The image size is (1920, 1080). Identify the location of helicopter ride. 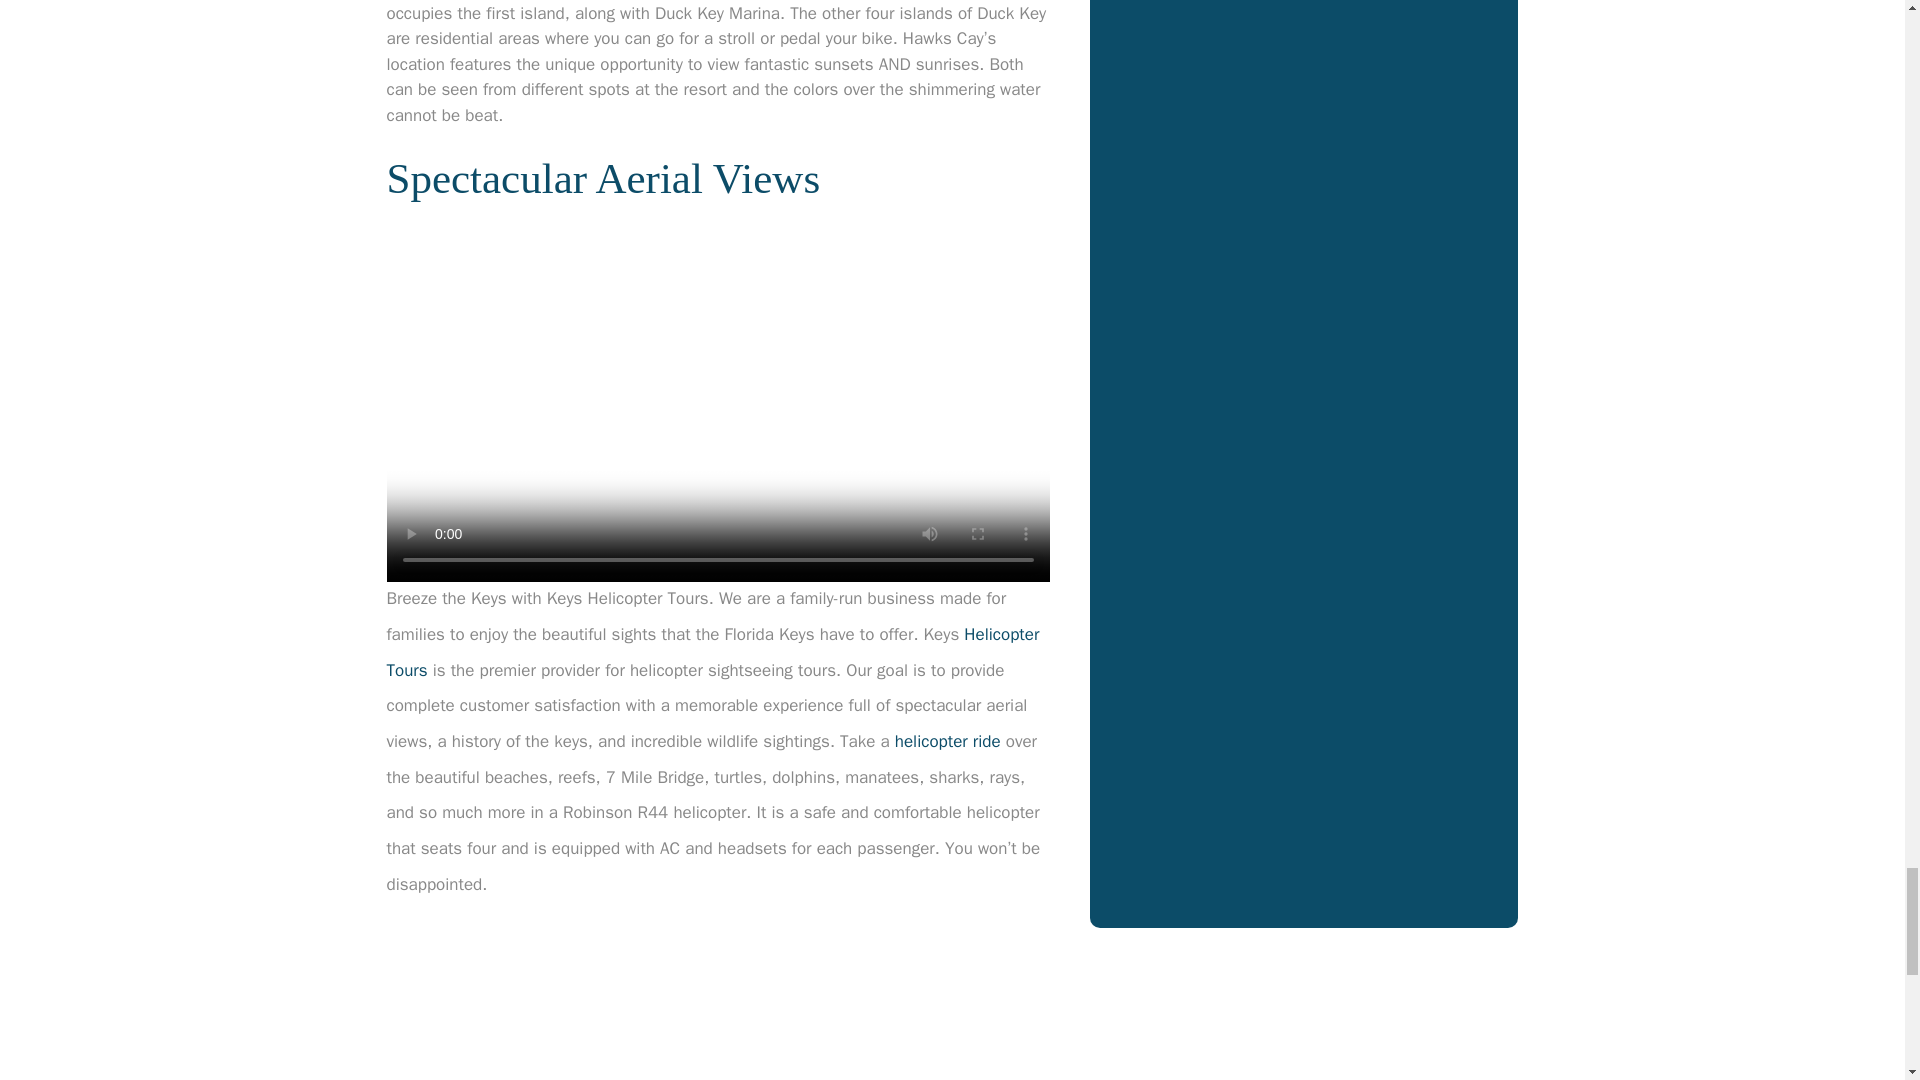
(947, 741).